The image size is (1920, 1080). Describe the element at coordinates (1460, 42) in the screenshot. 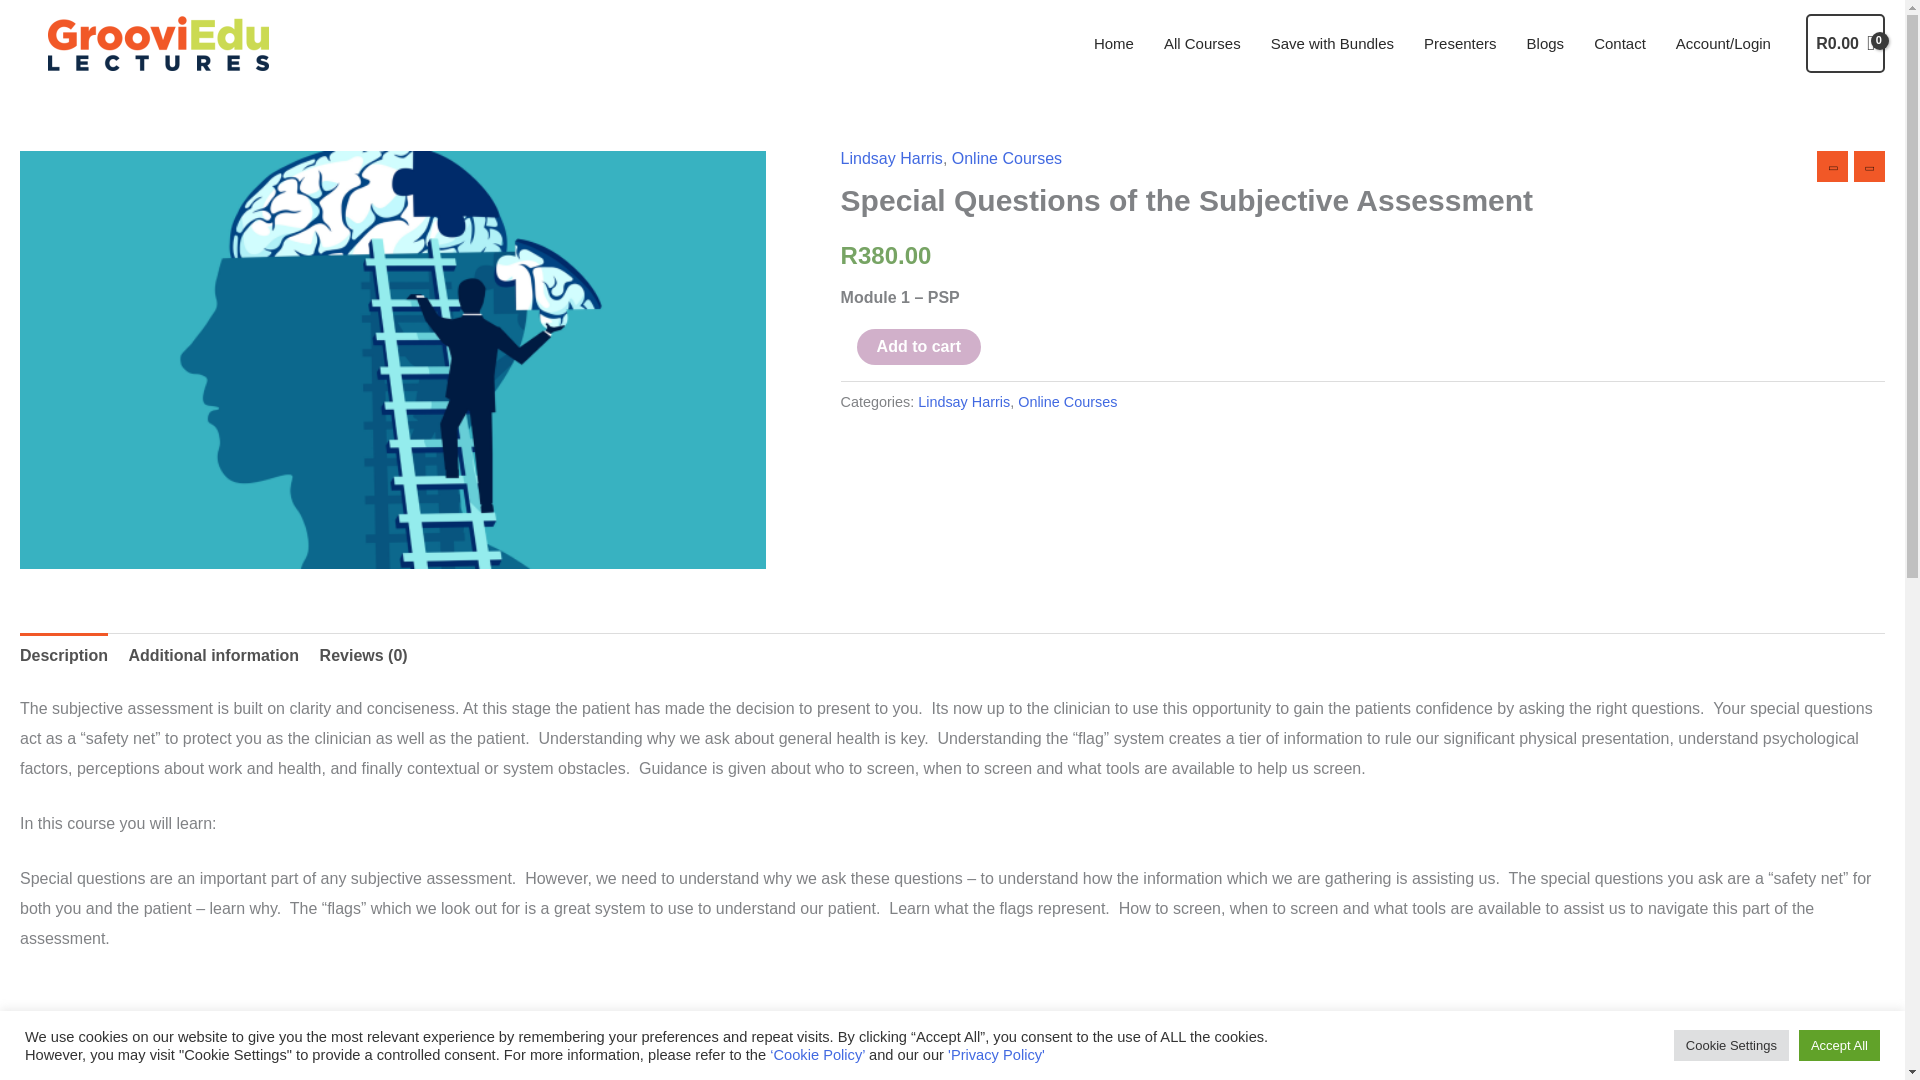

I see `Presenters` at that location.